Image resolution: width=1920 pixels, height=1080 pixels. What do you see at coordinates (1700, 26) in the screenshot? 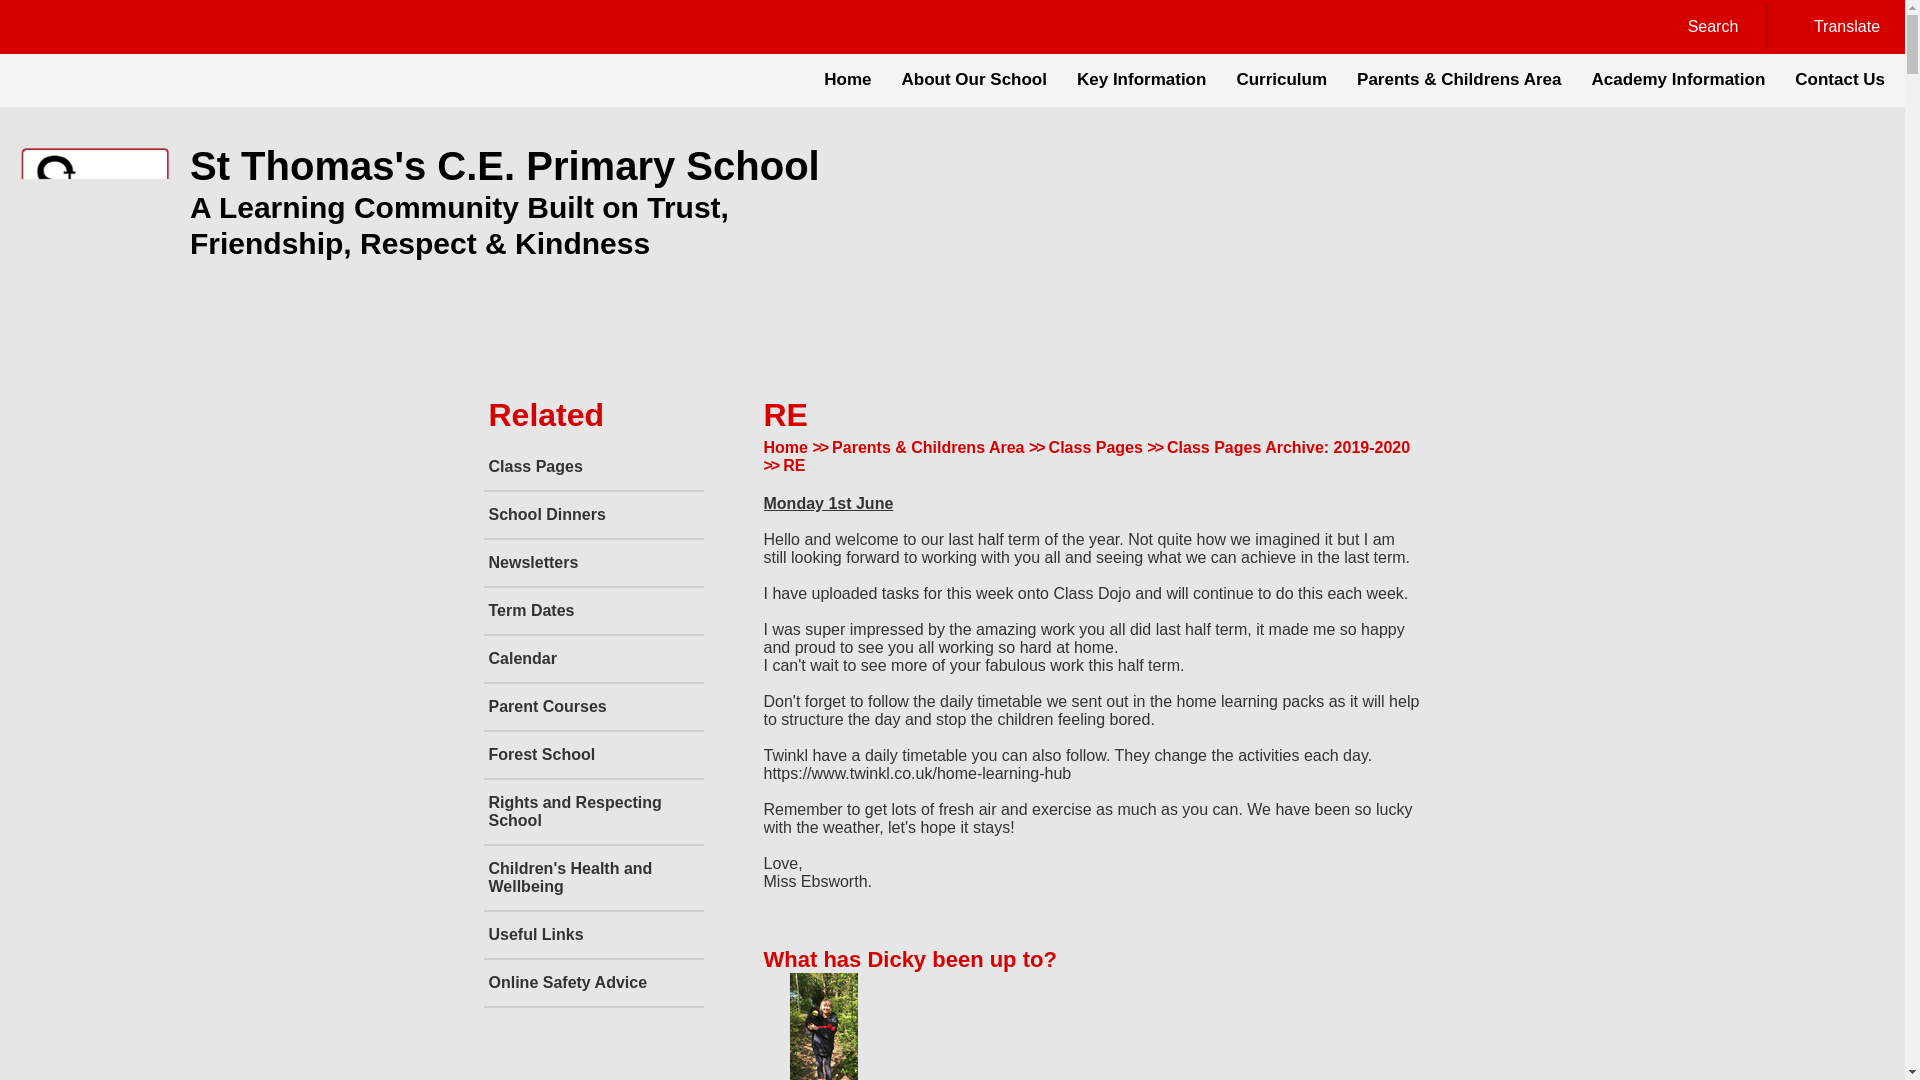
I see `Search` at bounding box center [1700, 26].